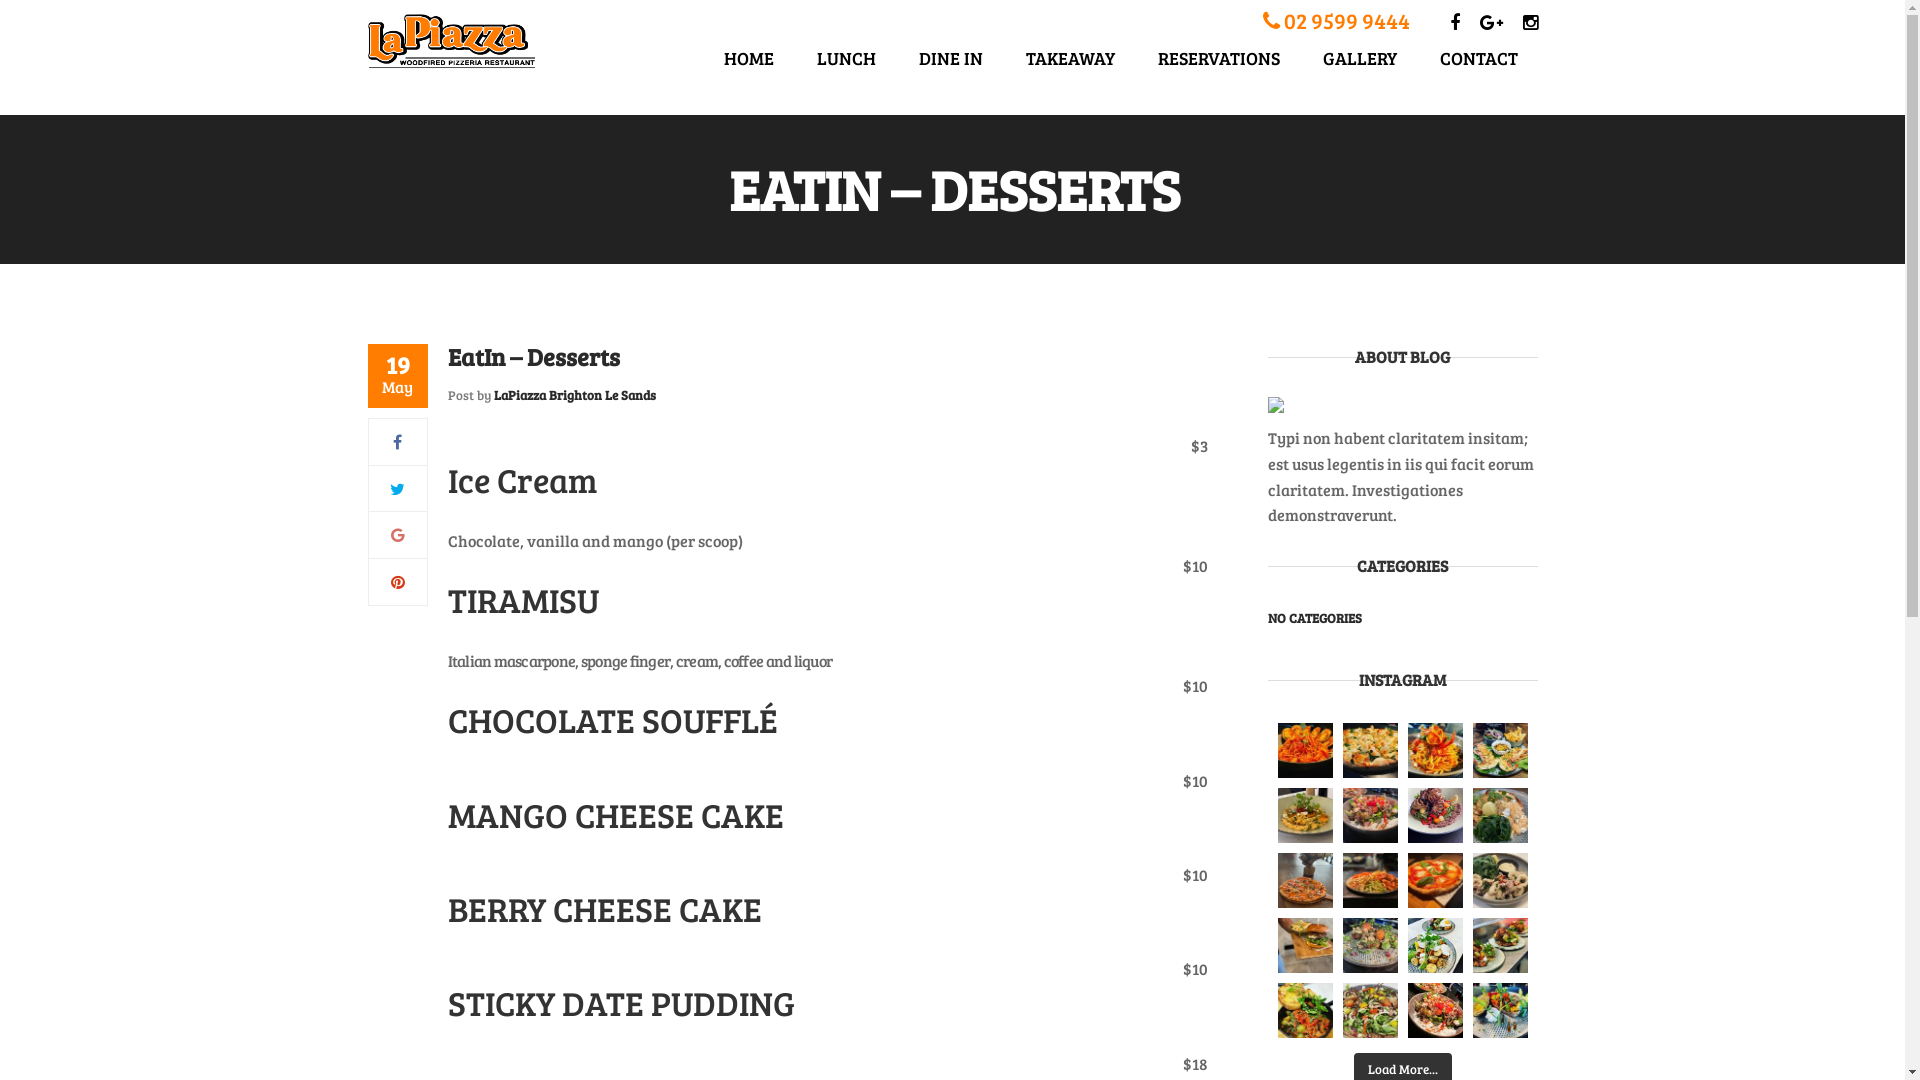 The height and width of the screenshot is (1080, 1920). What do you see at coordinates (397, 582) in the screenshot?
I see `Pinterest` at bounding box center [397, 582].